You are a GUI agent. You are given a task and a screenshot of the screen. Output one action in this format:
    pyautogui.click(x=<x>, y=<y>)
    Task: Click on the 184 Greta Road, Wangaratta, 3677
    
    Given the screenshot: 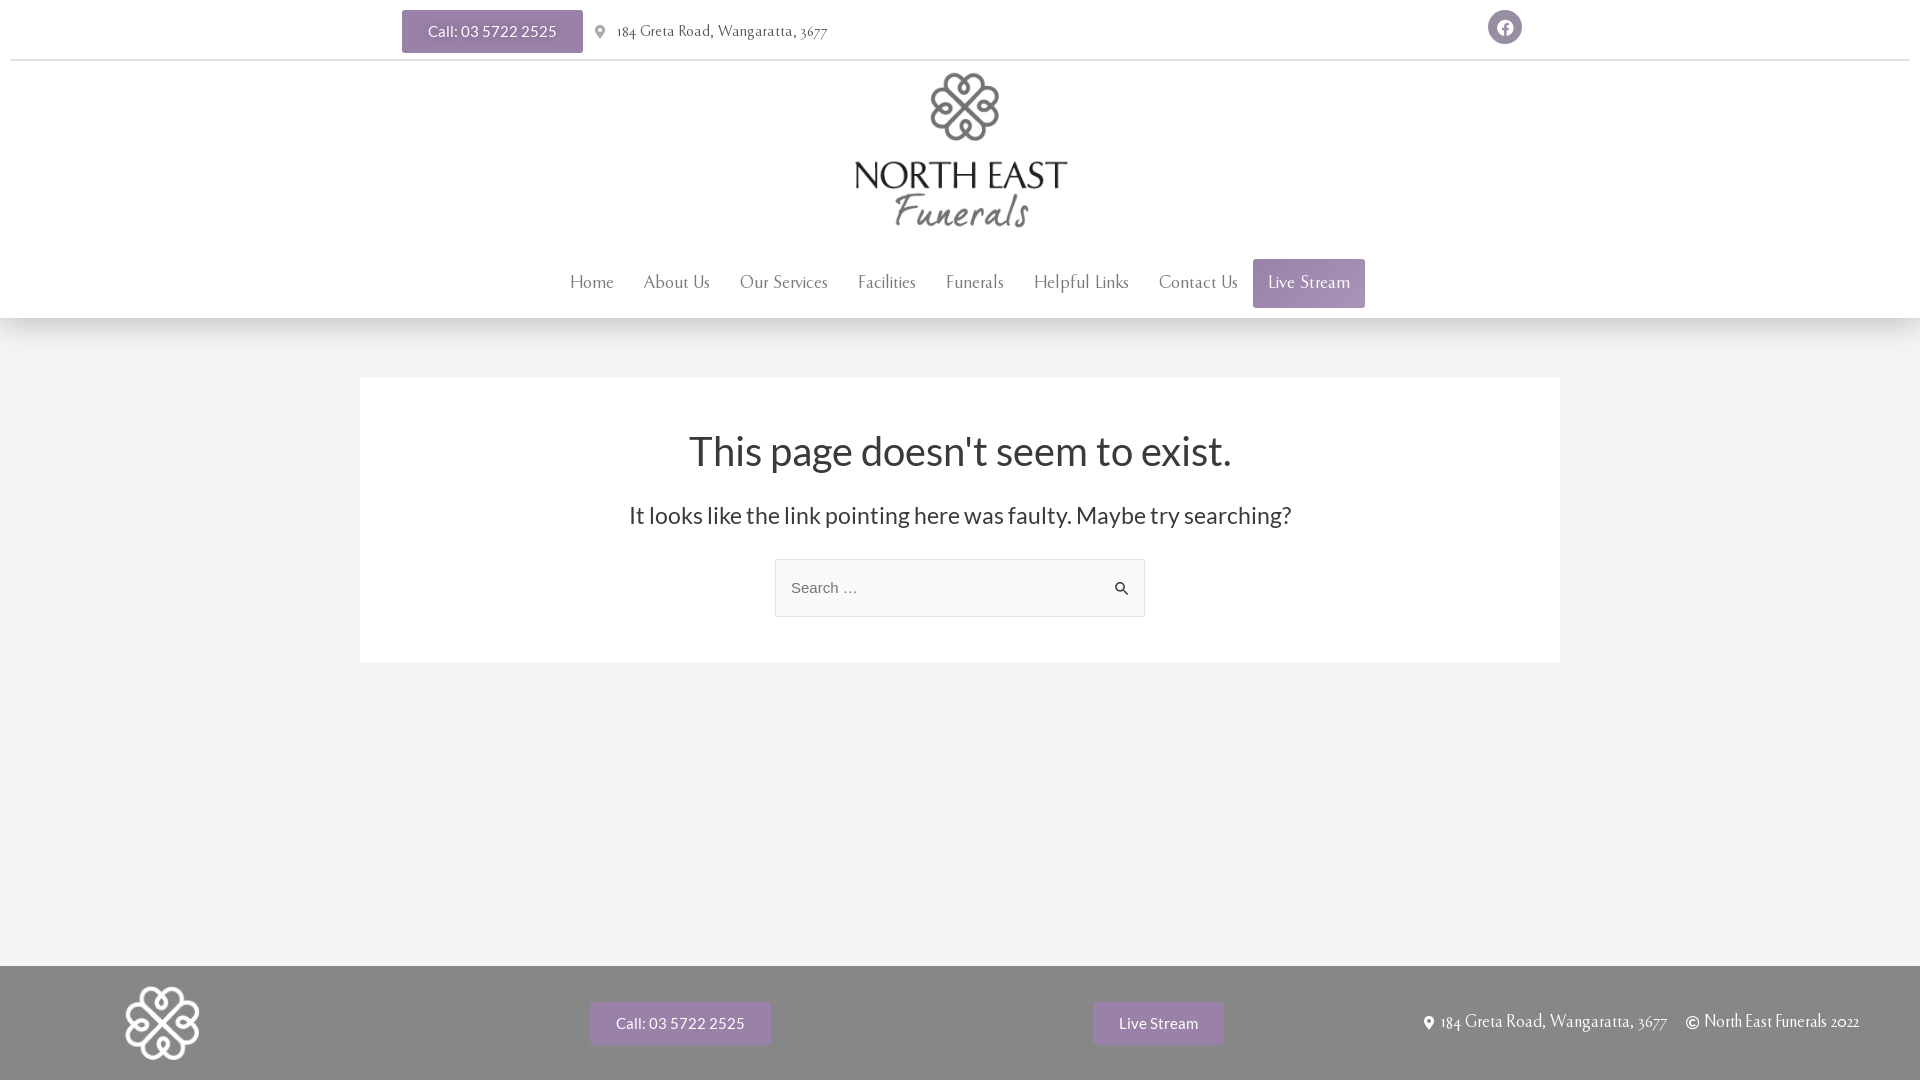 What is the action you would take?
    pyautogui.click(x=712, y=32)
    